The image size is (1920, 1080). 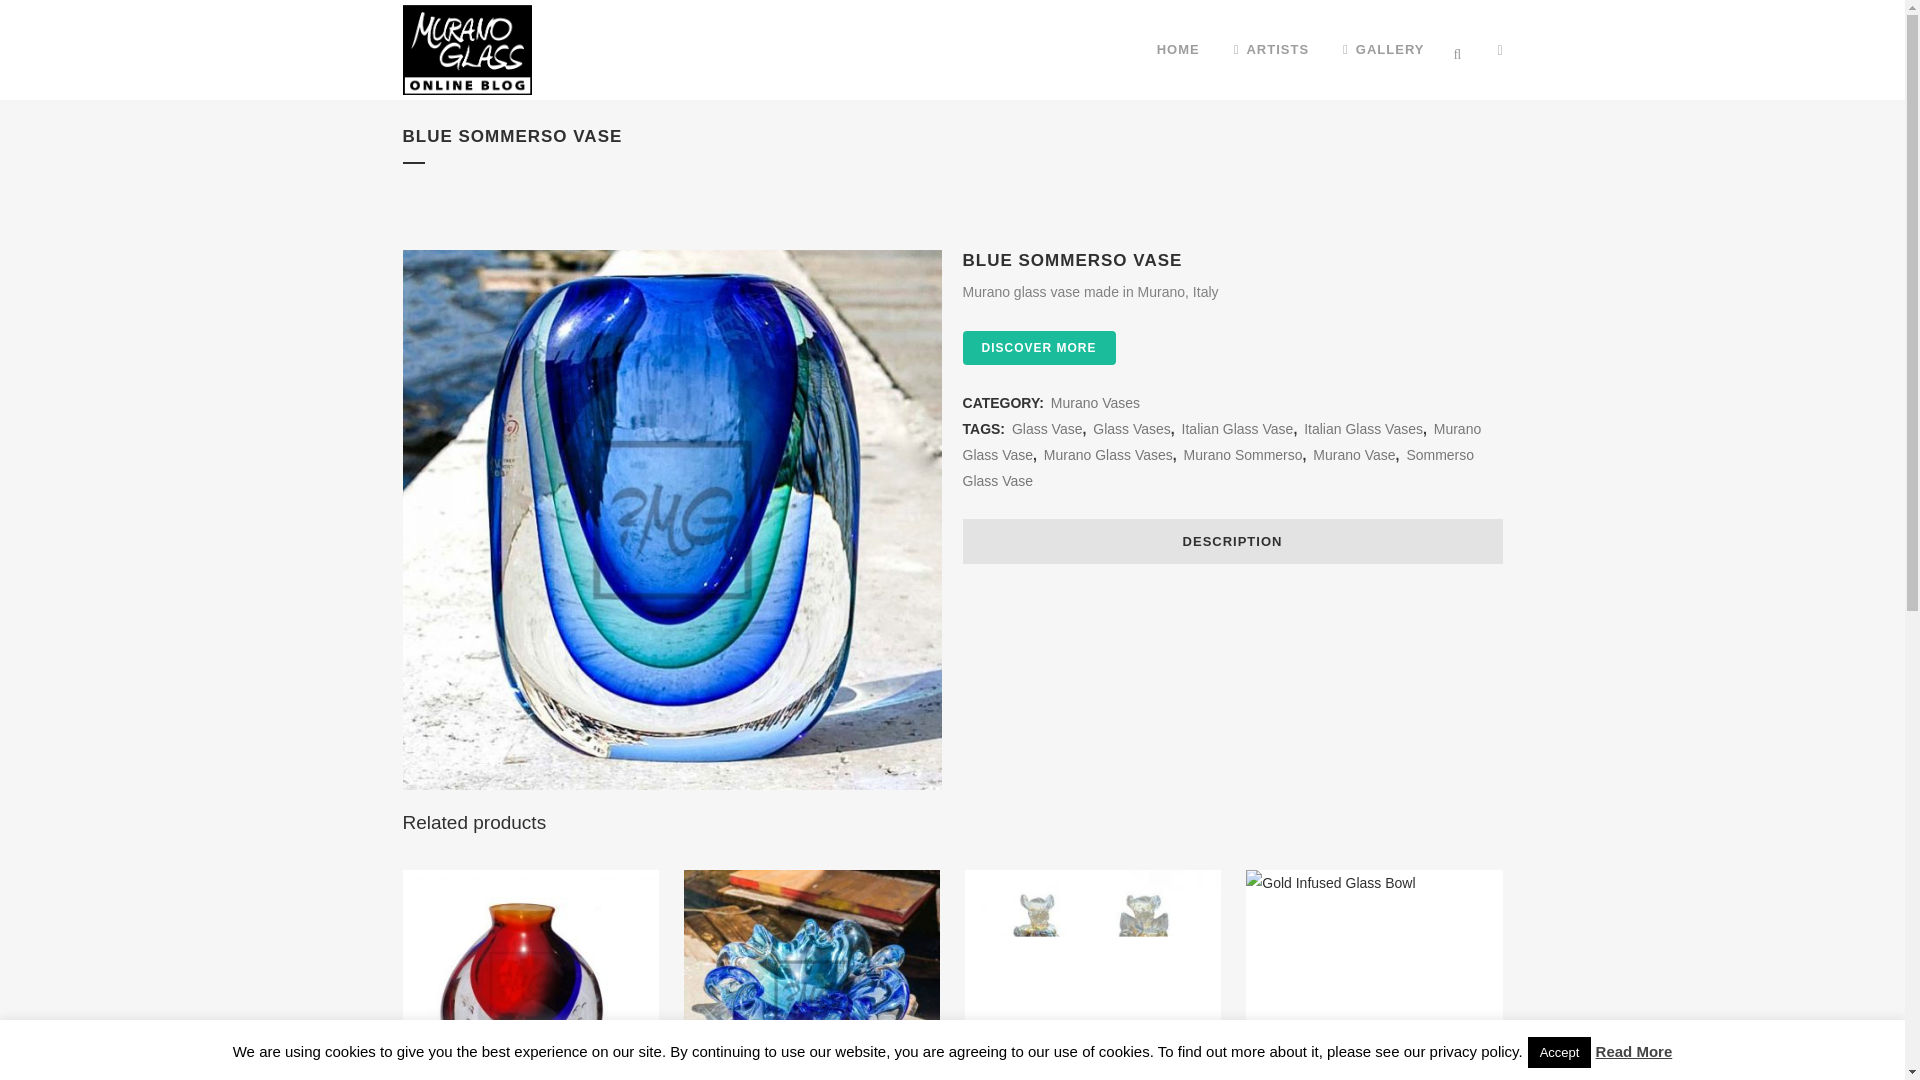 I want to click on GALLERY, so click(x=1384, y=50).